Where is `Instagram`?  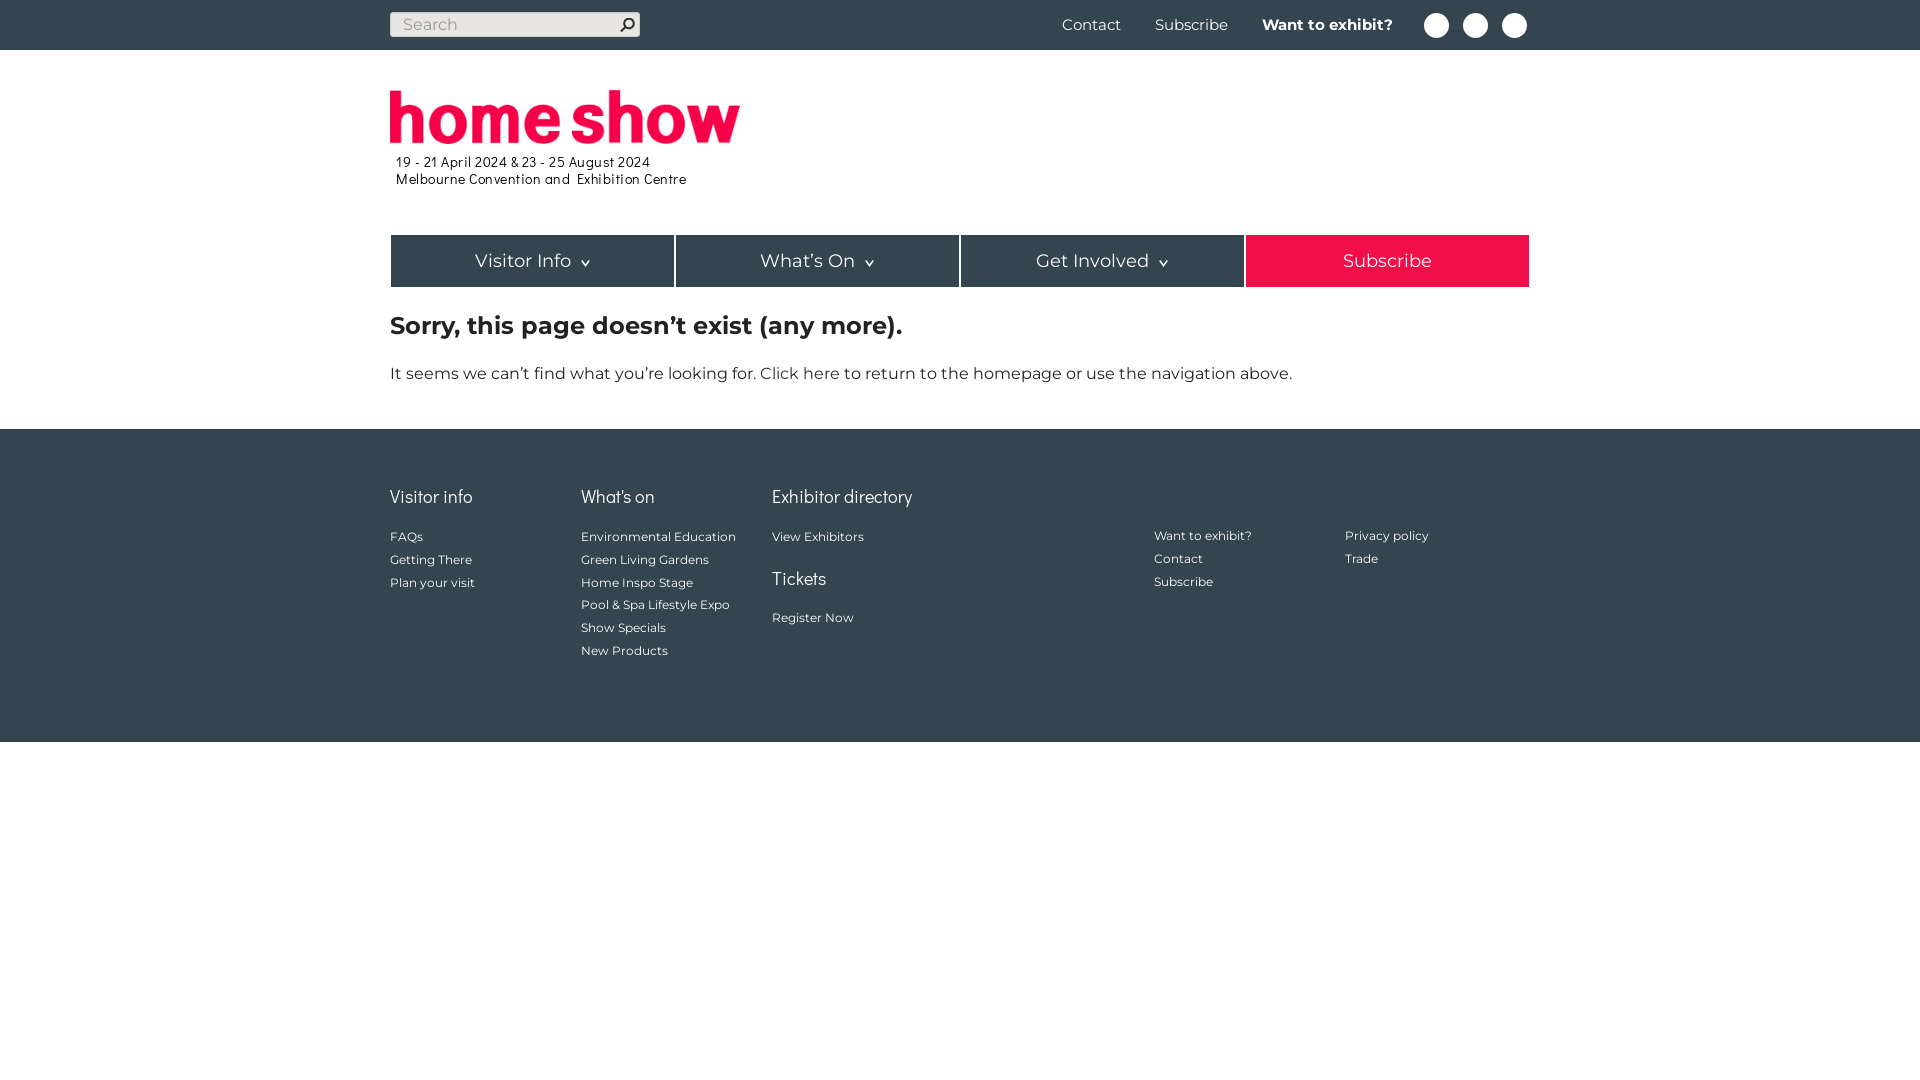 Instagram is located at coordinates (1476, 26).